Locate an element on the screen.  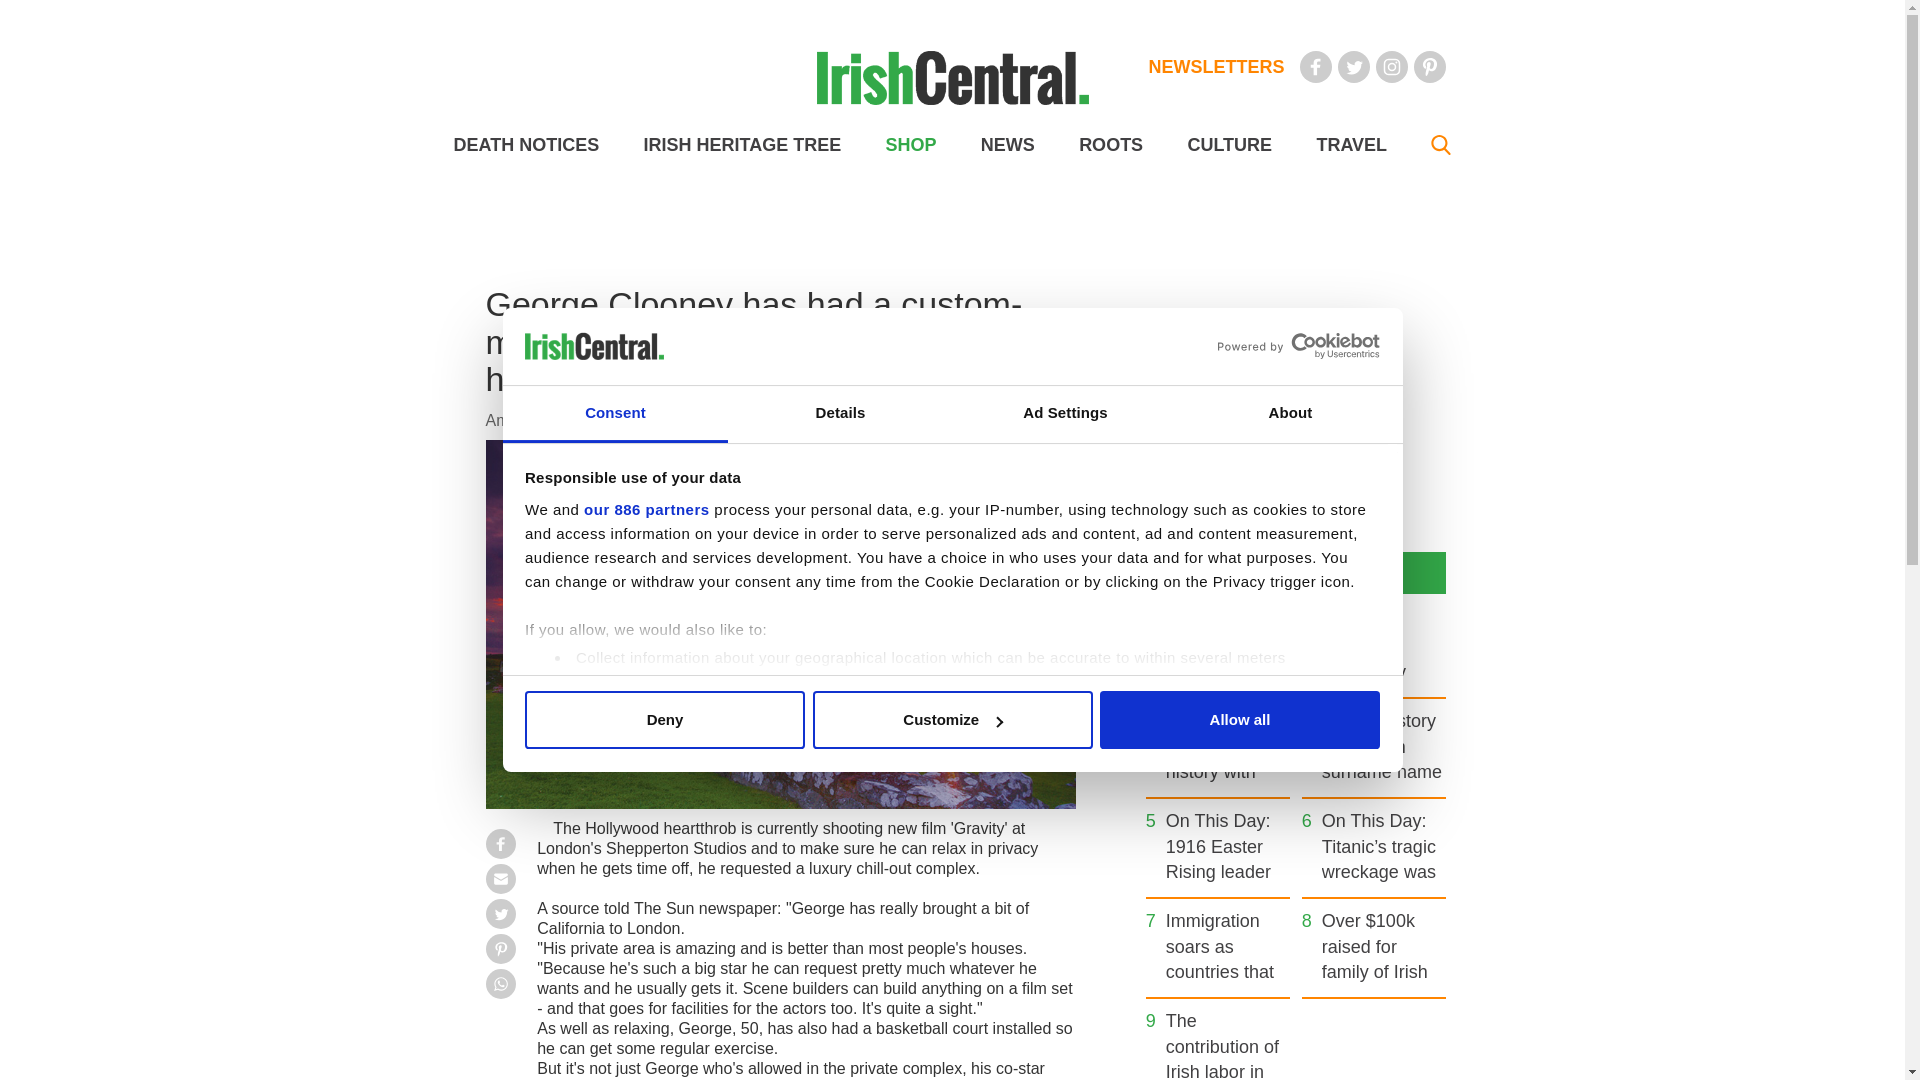
Ad Settings is located at coordinates (1064, 414).